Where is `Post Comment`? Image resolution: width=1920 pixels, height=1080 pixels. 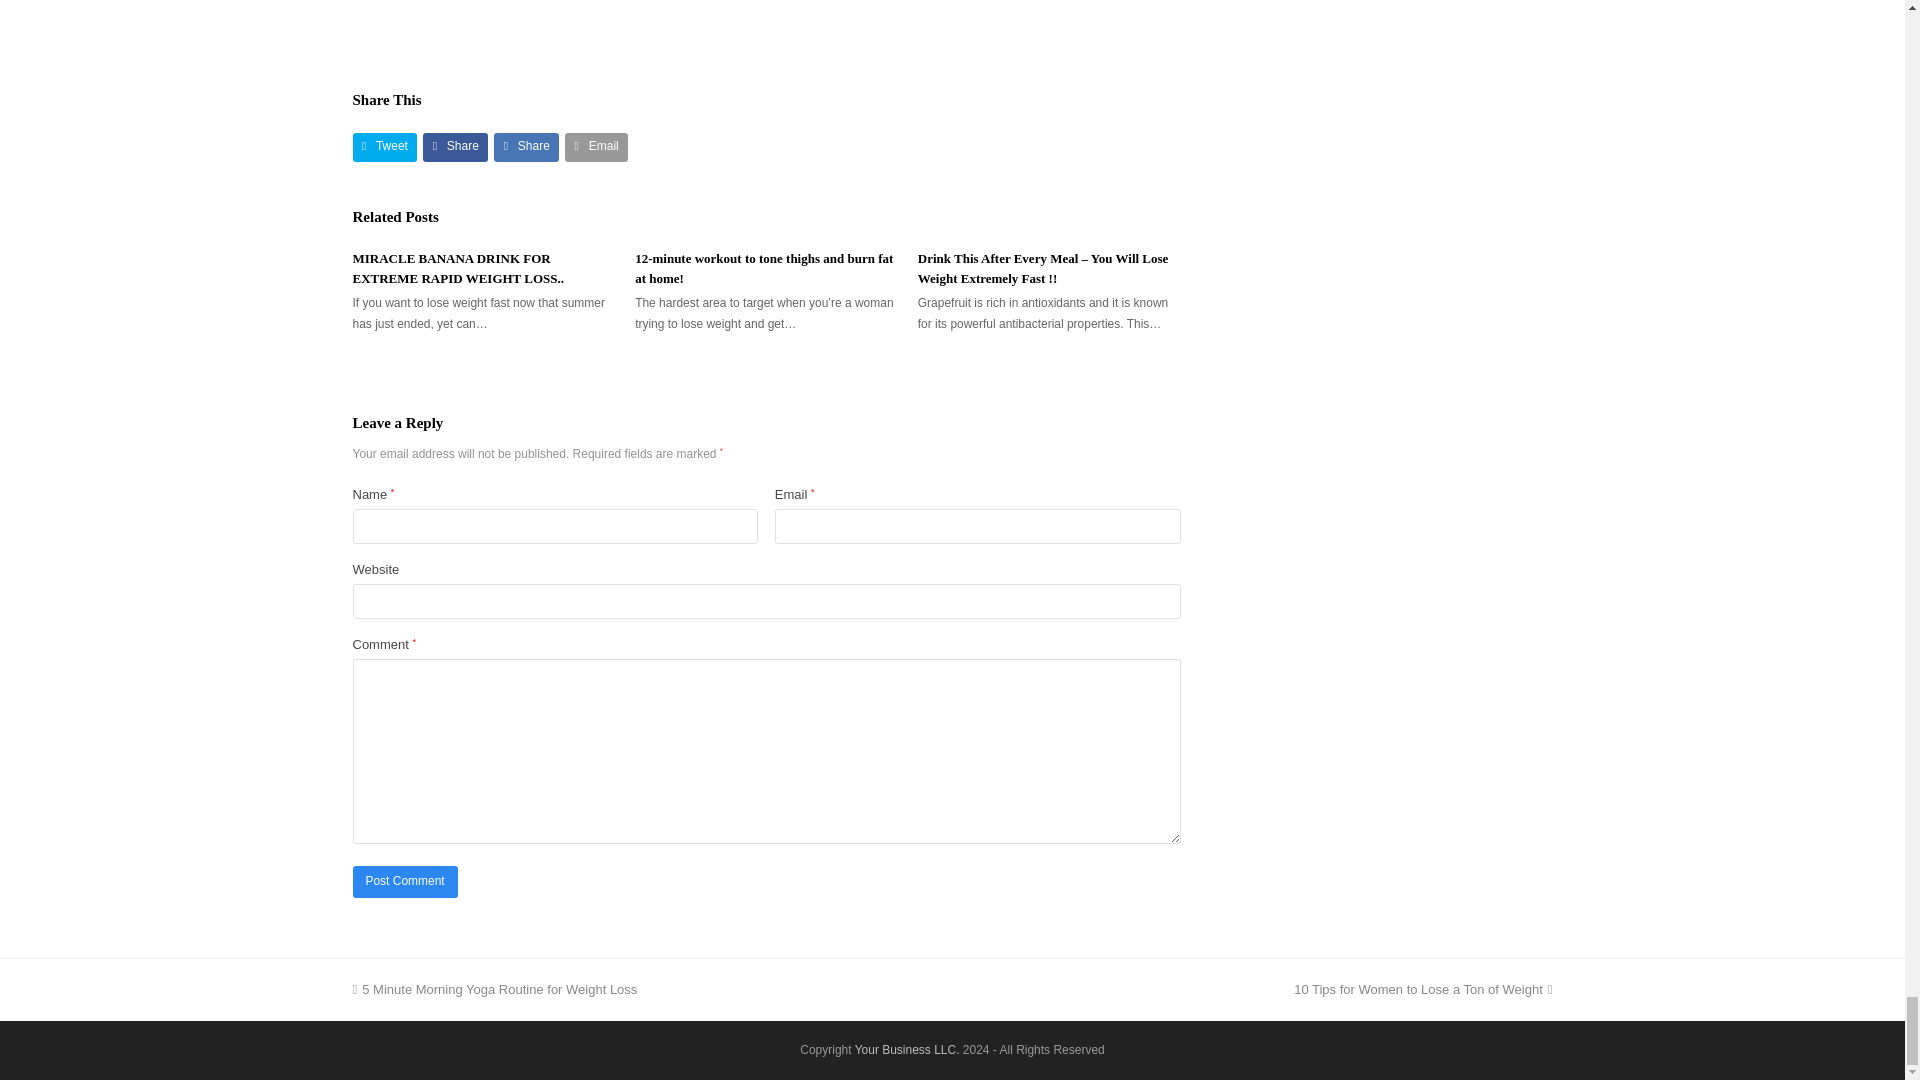
Post Comment is located at coordinates (404, 882).